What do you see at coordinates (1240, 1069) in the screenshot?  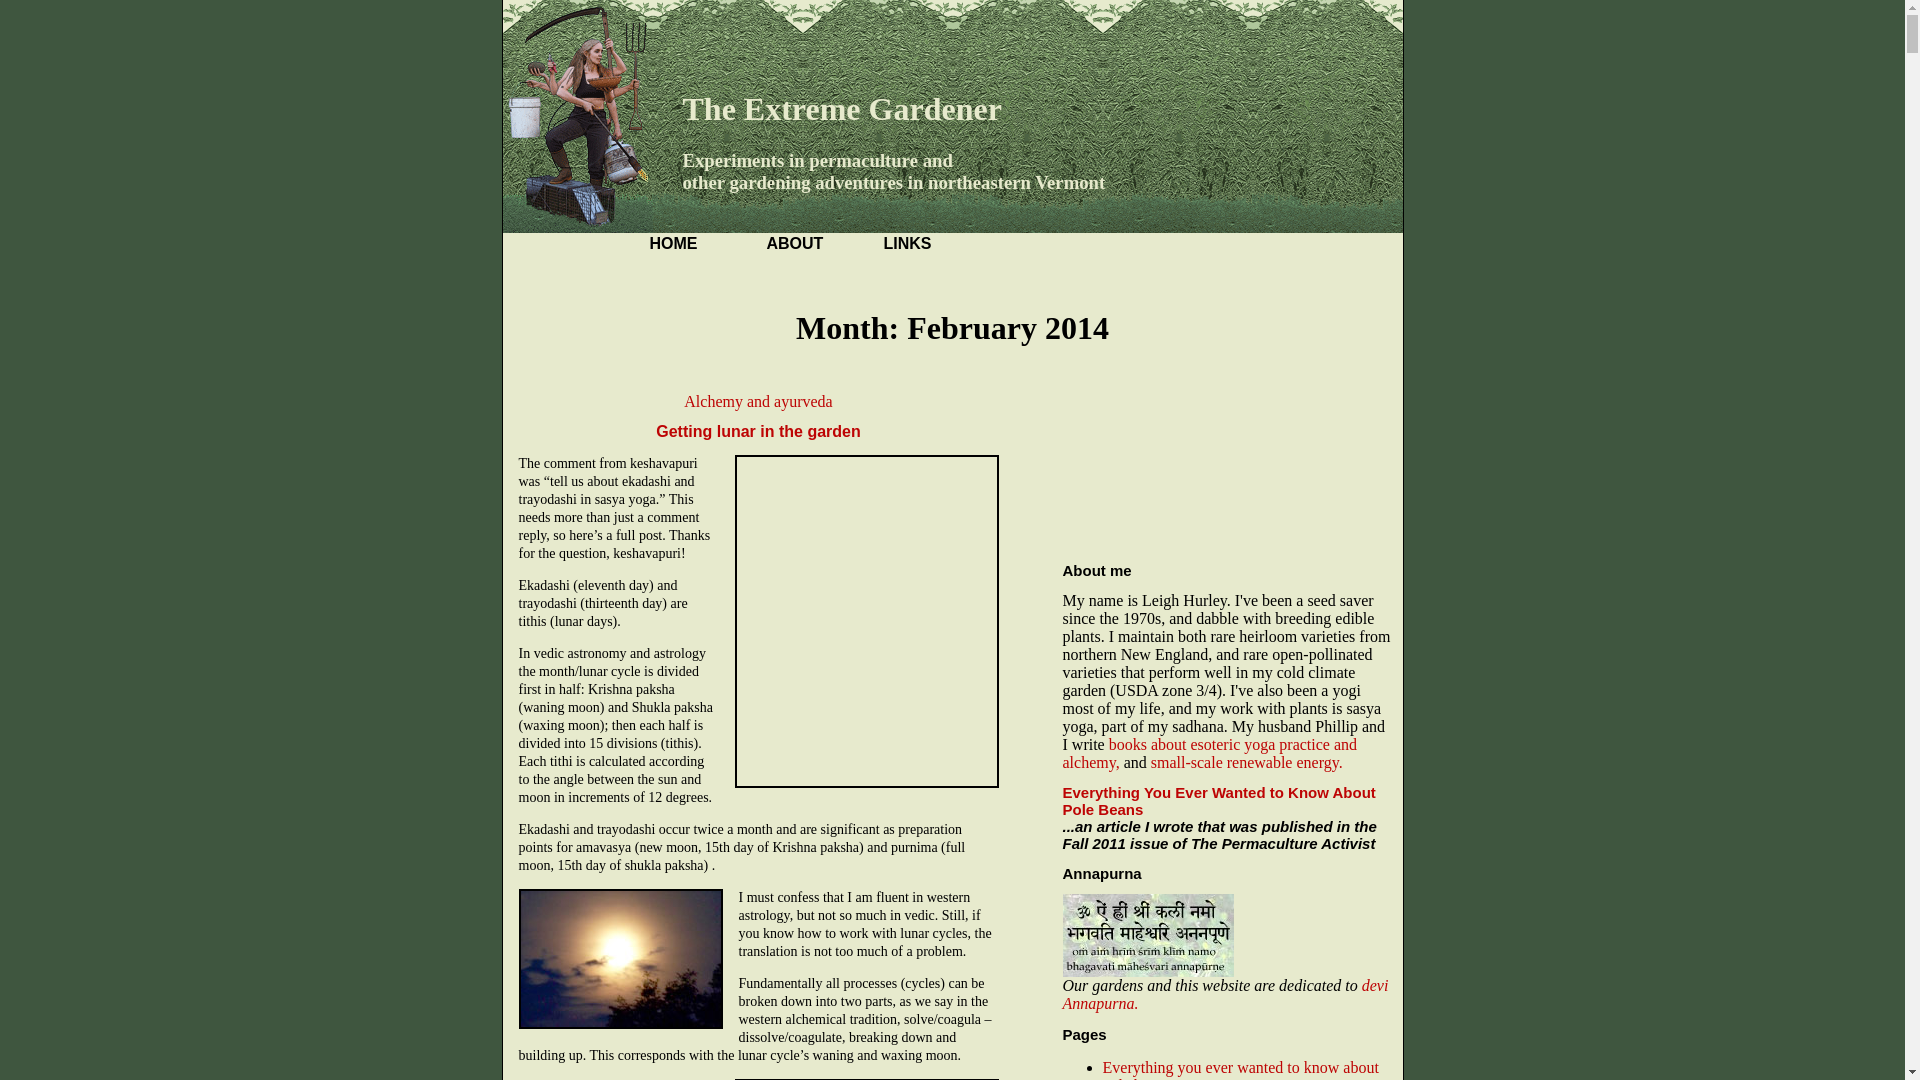 I see `Everything you ever wanted to know about pole beans` at bounding box center [1240, 1069].